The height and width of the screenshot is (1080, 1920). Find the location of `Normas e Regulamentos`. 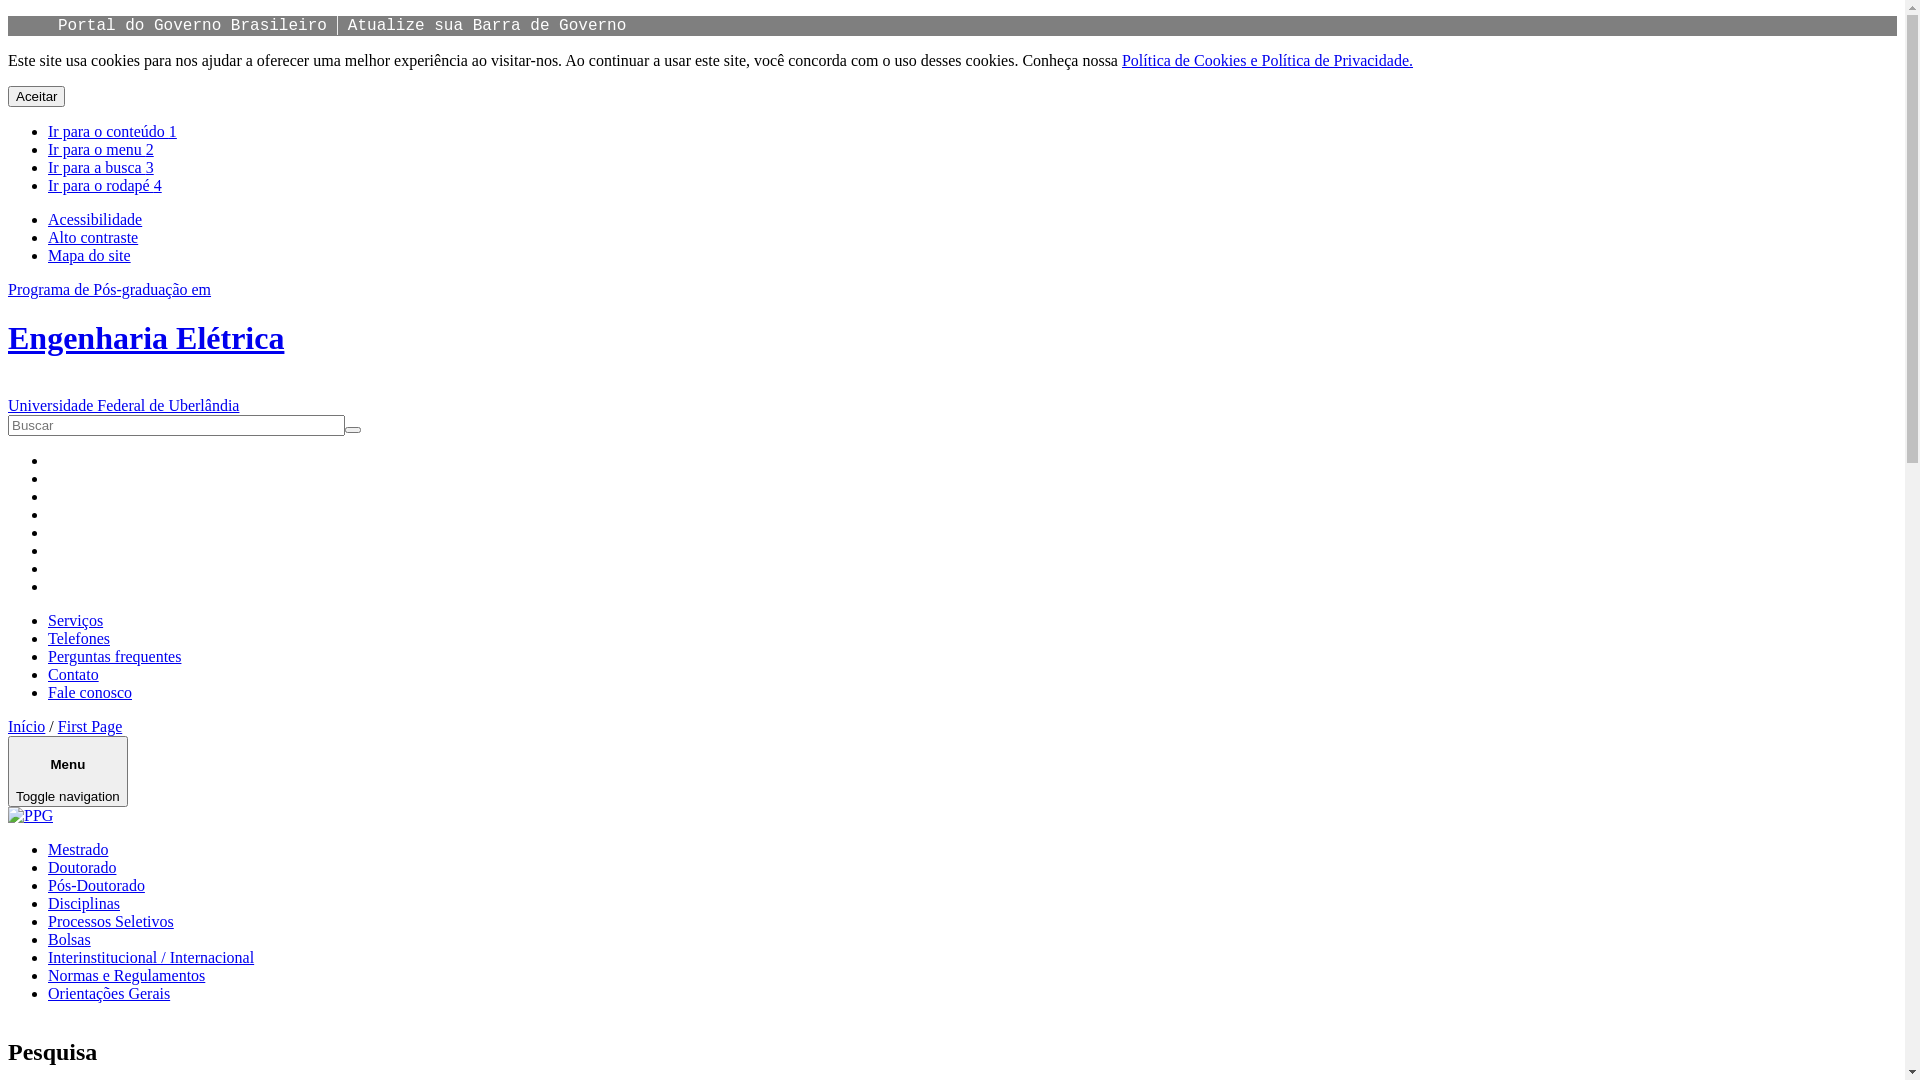

Normas e Regulamentos is located at coordinates (126, 976).